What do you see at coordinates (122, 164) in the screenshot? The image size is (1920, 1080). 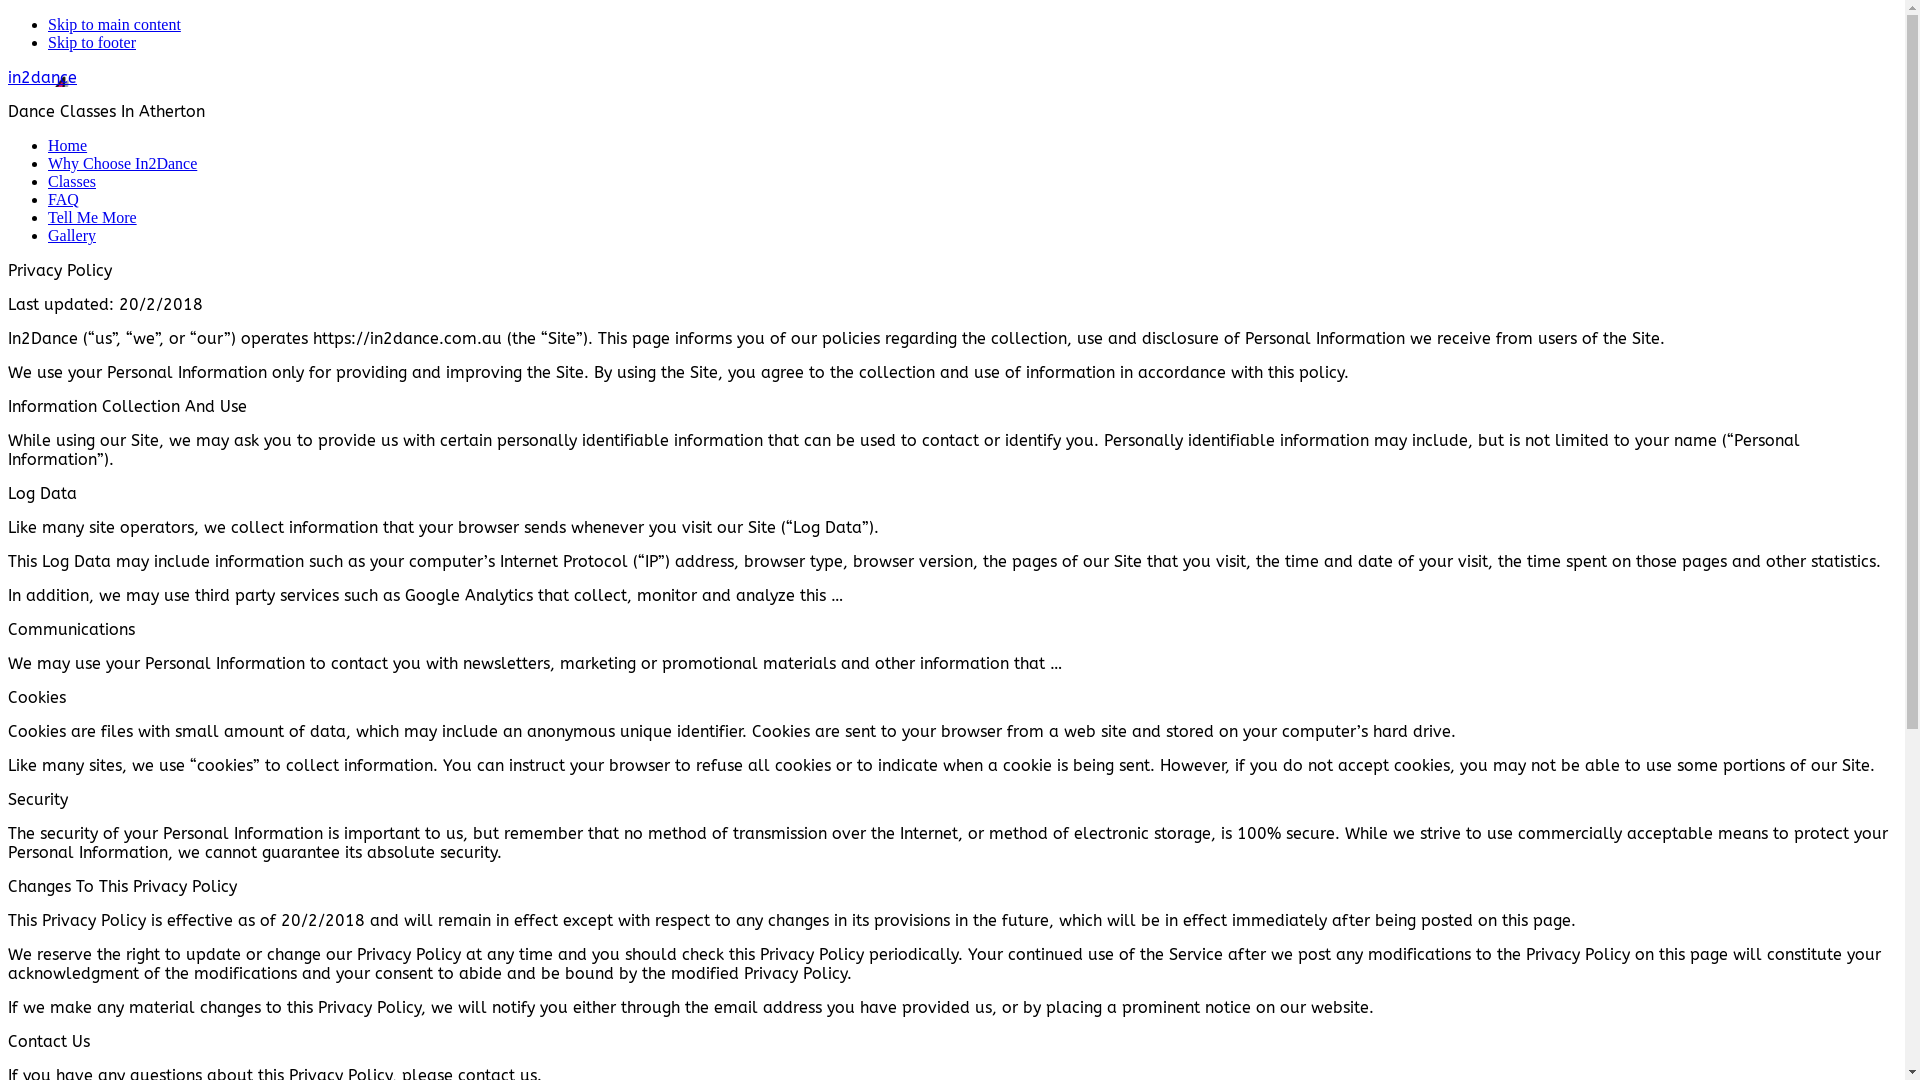 I see `Why Choose In2Dance` at bounding box center [122, 164].